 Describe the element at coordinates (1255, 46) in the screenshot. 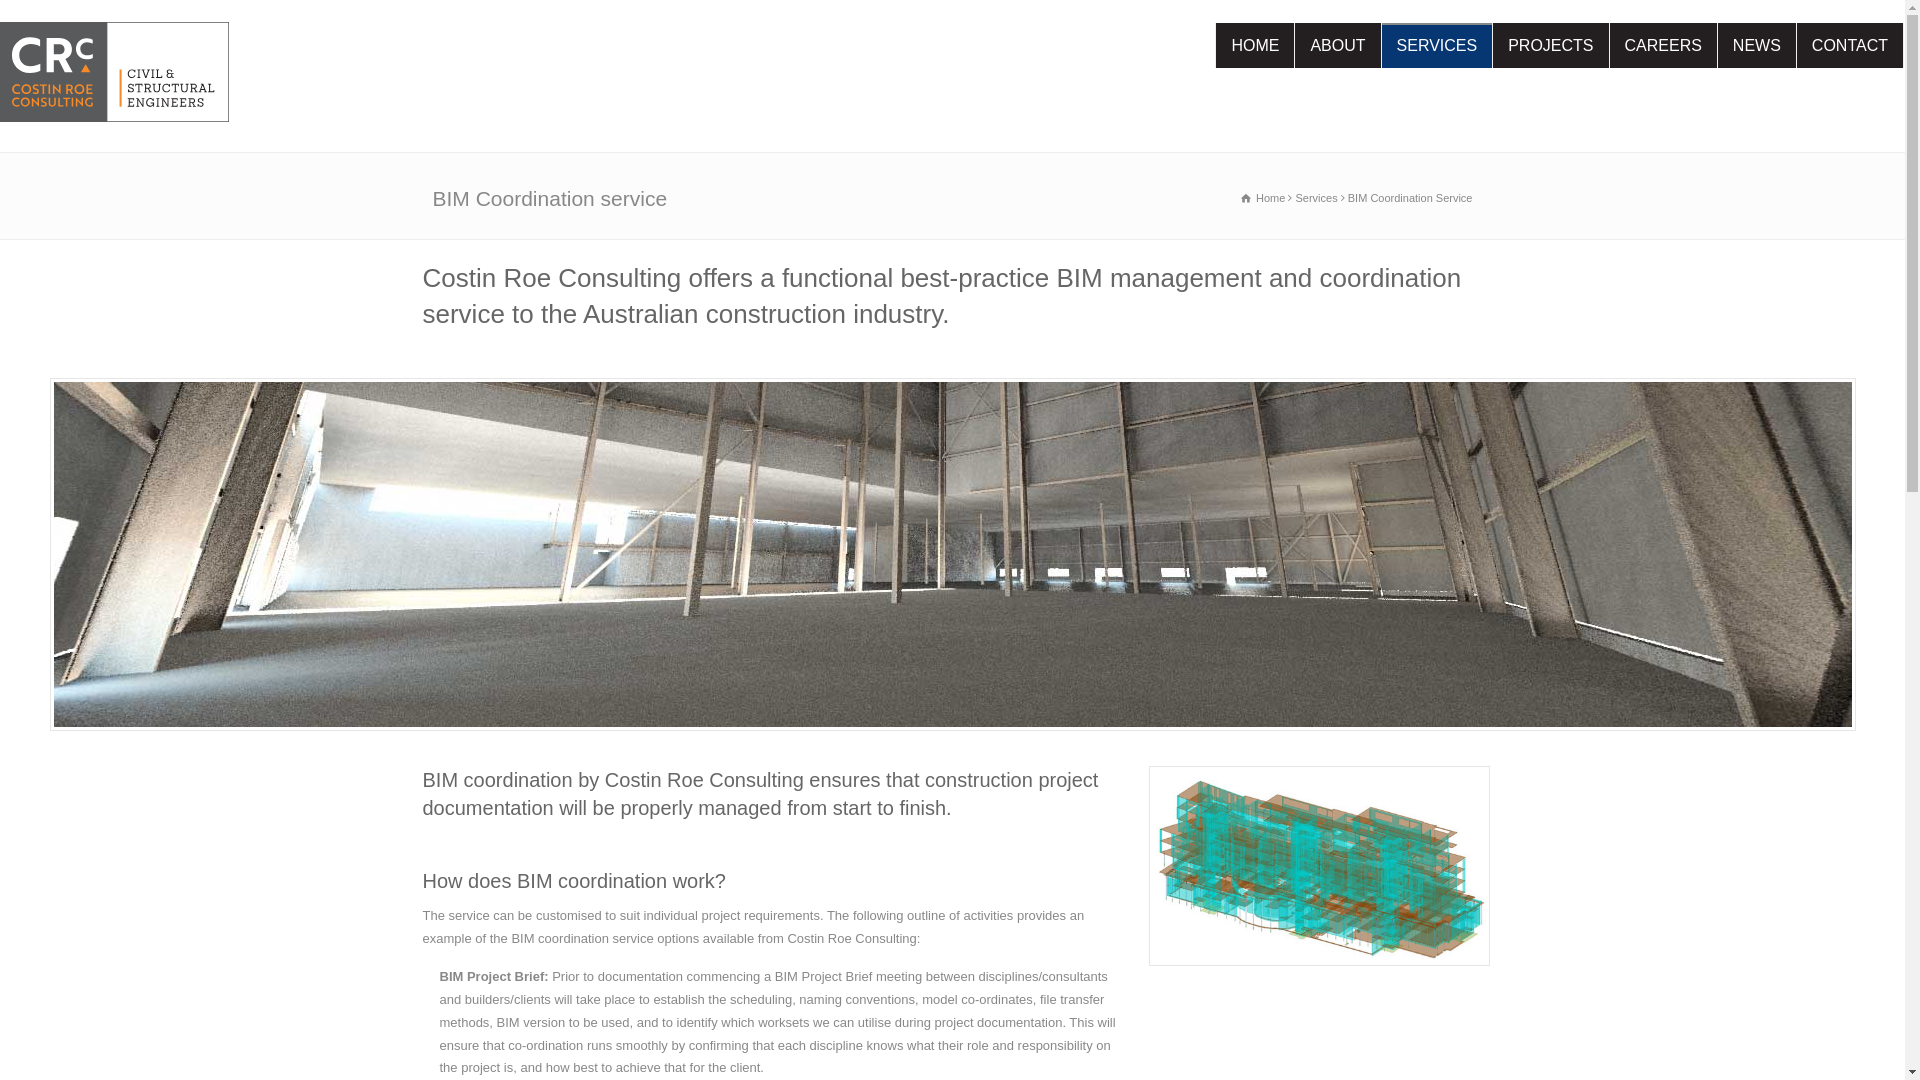

I see `HOME` at that location.